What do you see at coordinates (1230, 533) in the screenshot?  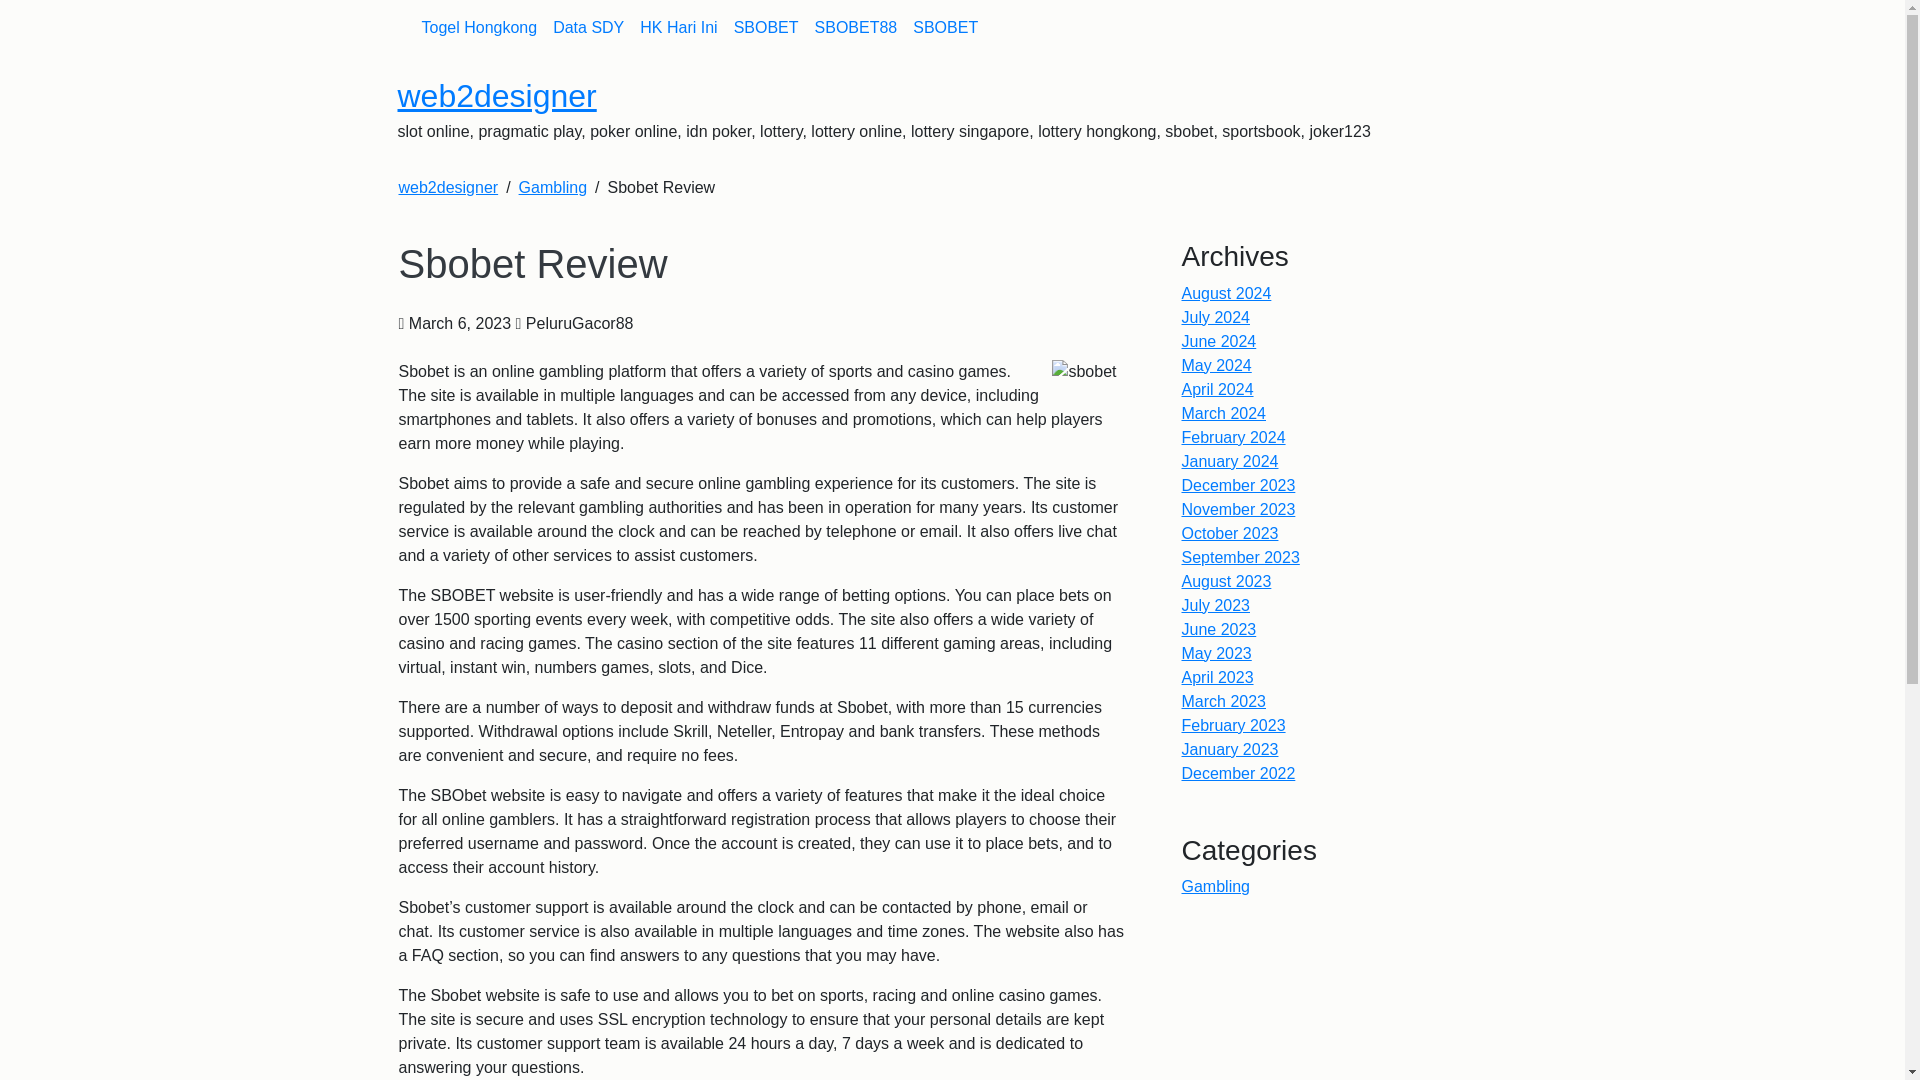 I see `October 2023` at bounding box center [1230, 533].